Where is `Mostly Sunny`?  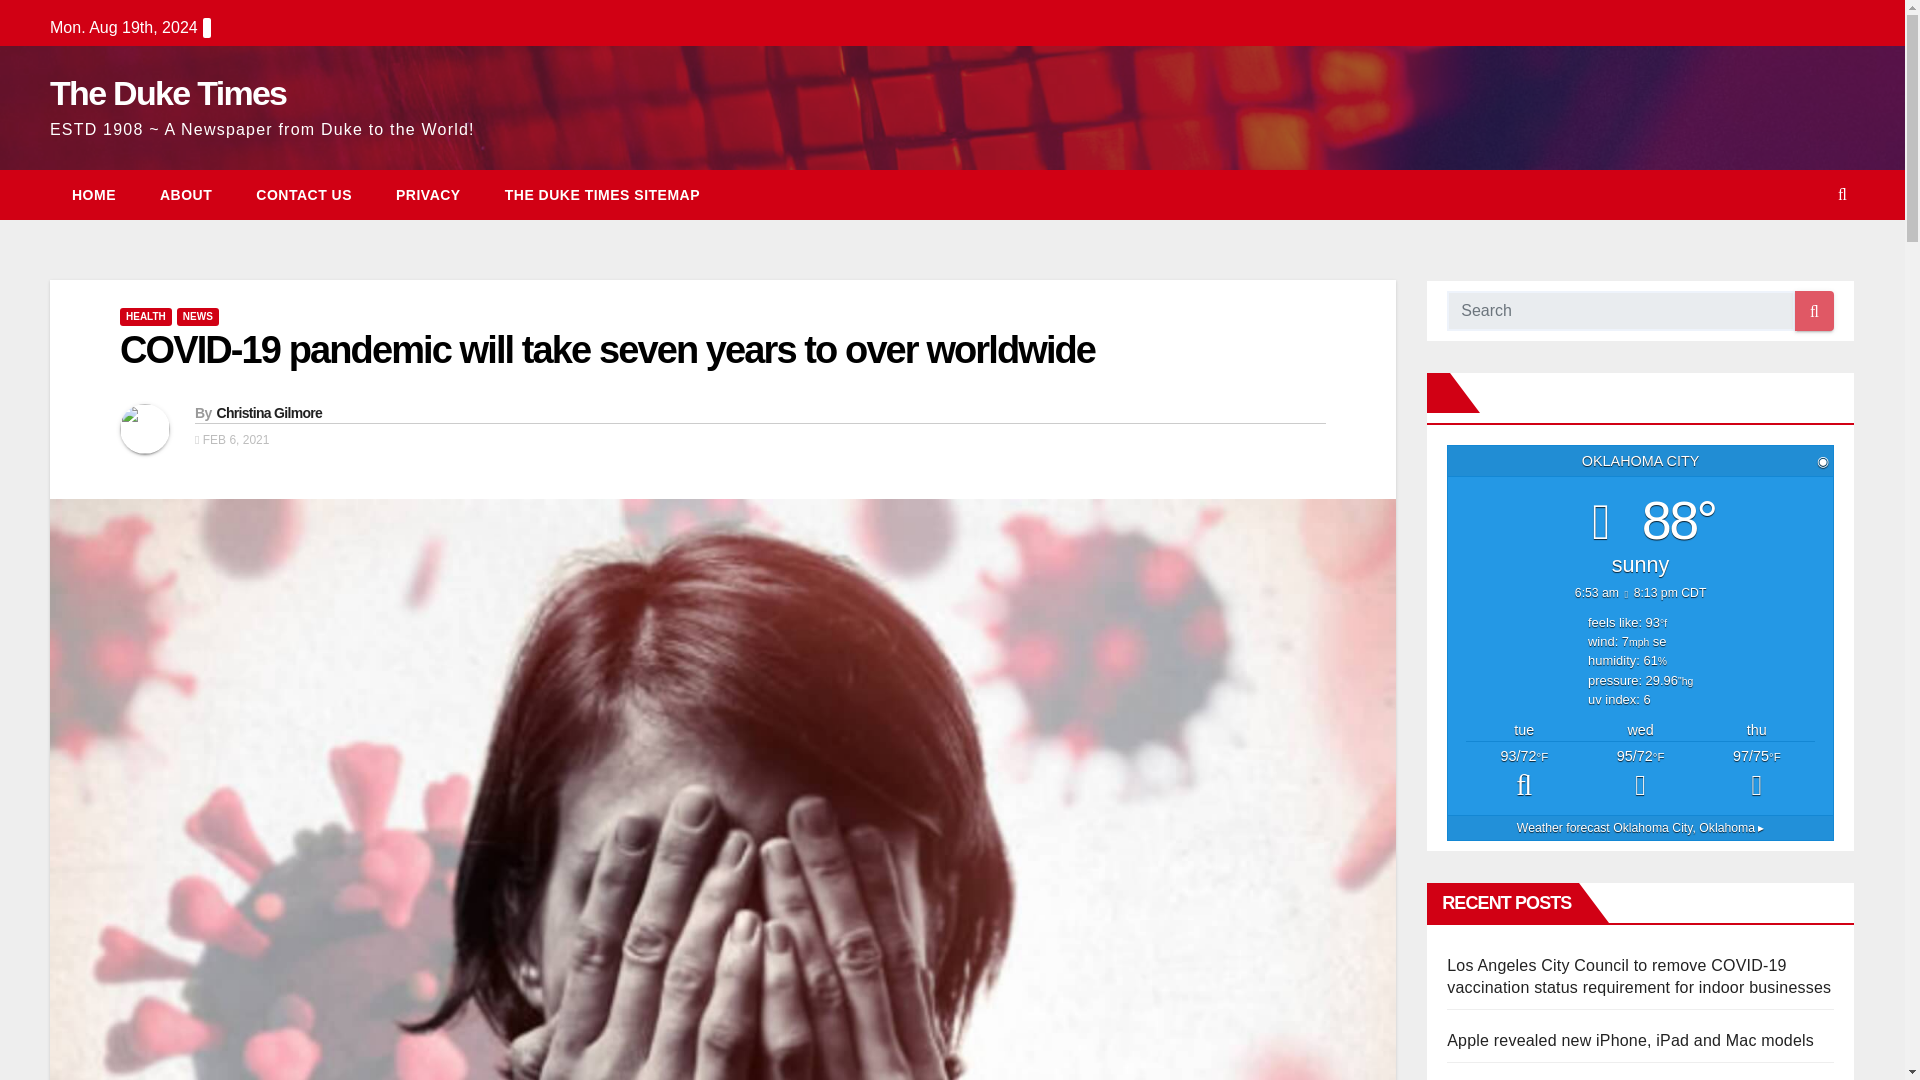 Mostly Sunny is located at coordinates (1756, 775).